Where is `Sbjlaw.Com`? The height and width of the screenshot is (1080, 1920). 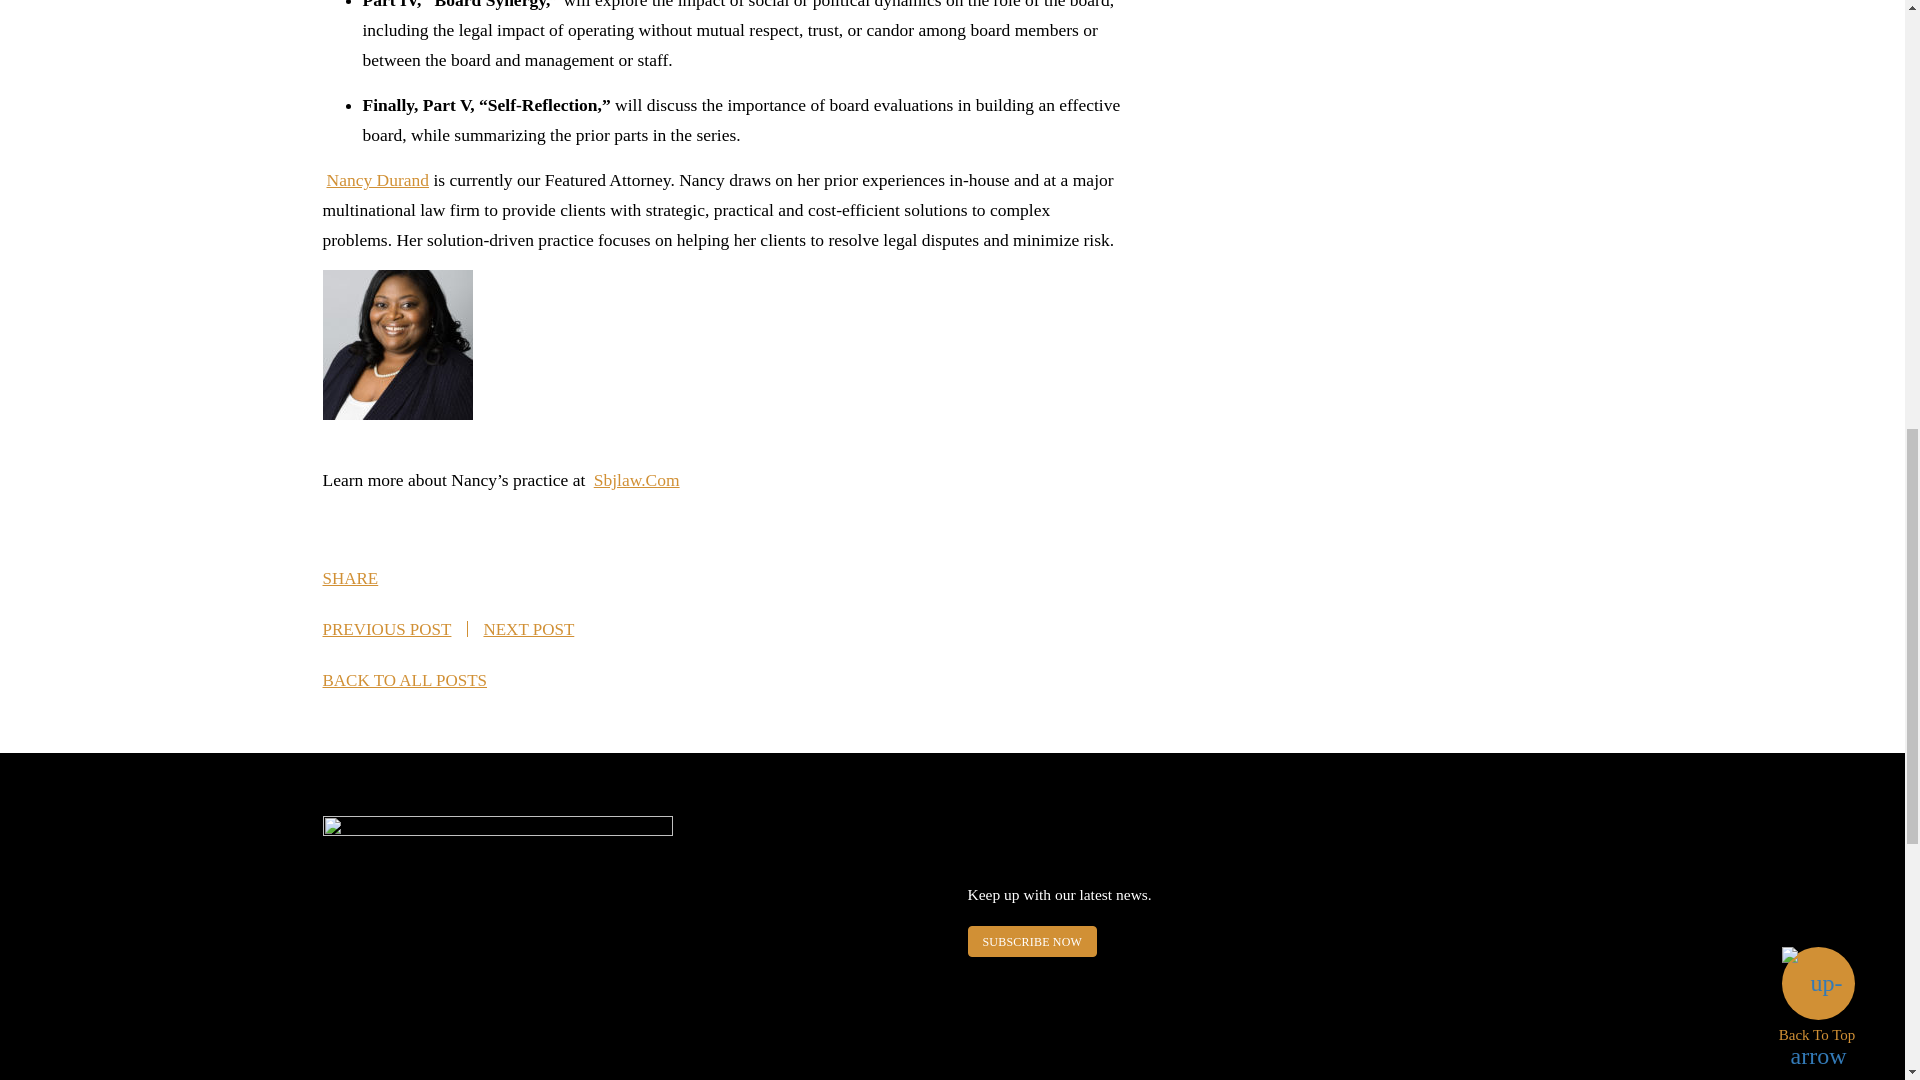
Sbjlaw.Com is located at coordinates (636, 480).